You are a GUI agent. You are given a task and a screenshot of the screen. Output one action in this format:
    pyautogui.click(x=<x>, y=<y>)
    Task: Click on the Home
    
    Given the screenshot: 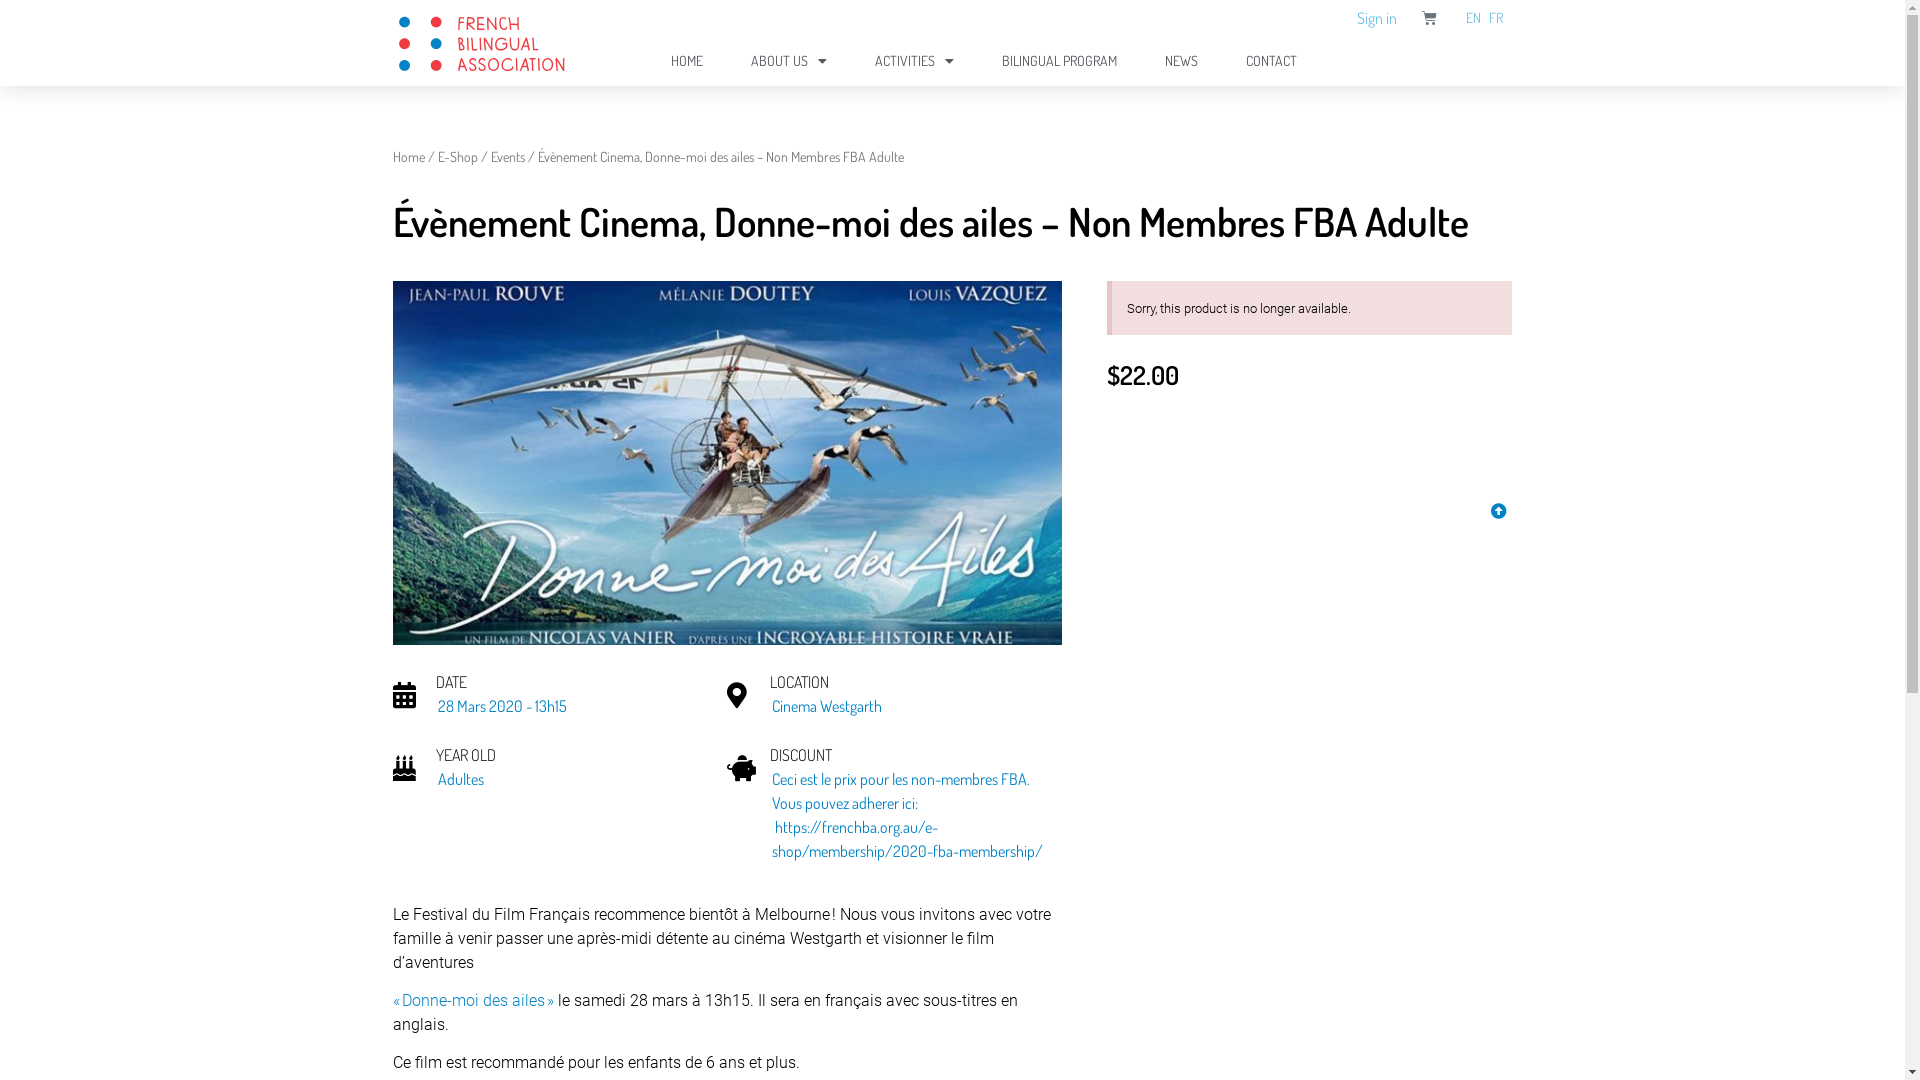 What is the action you would take?
    pyautogui.click(x=408, y=156)
    